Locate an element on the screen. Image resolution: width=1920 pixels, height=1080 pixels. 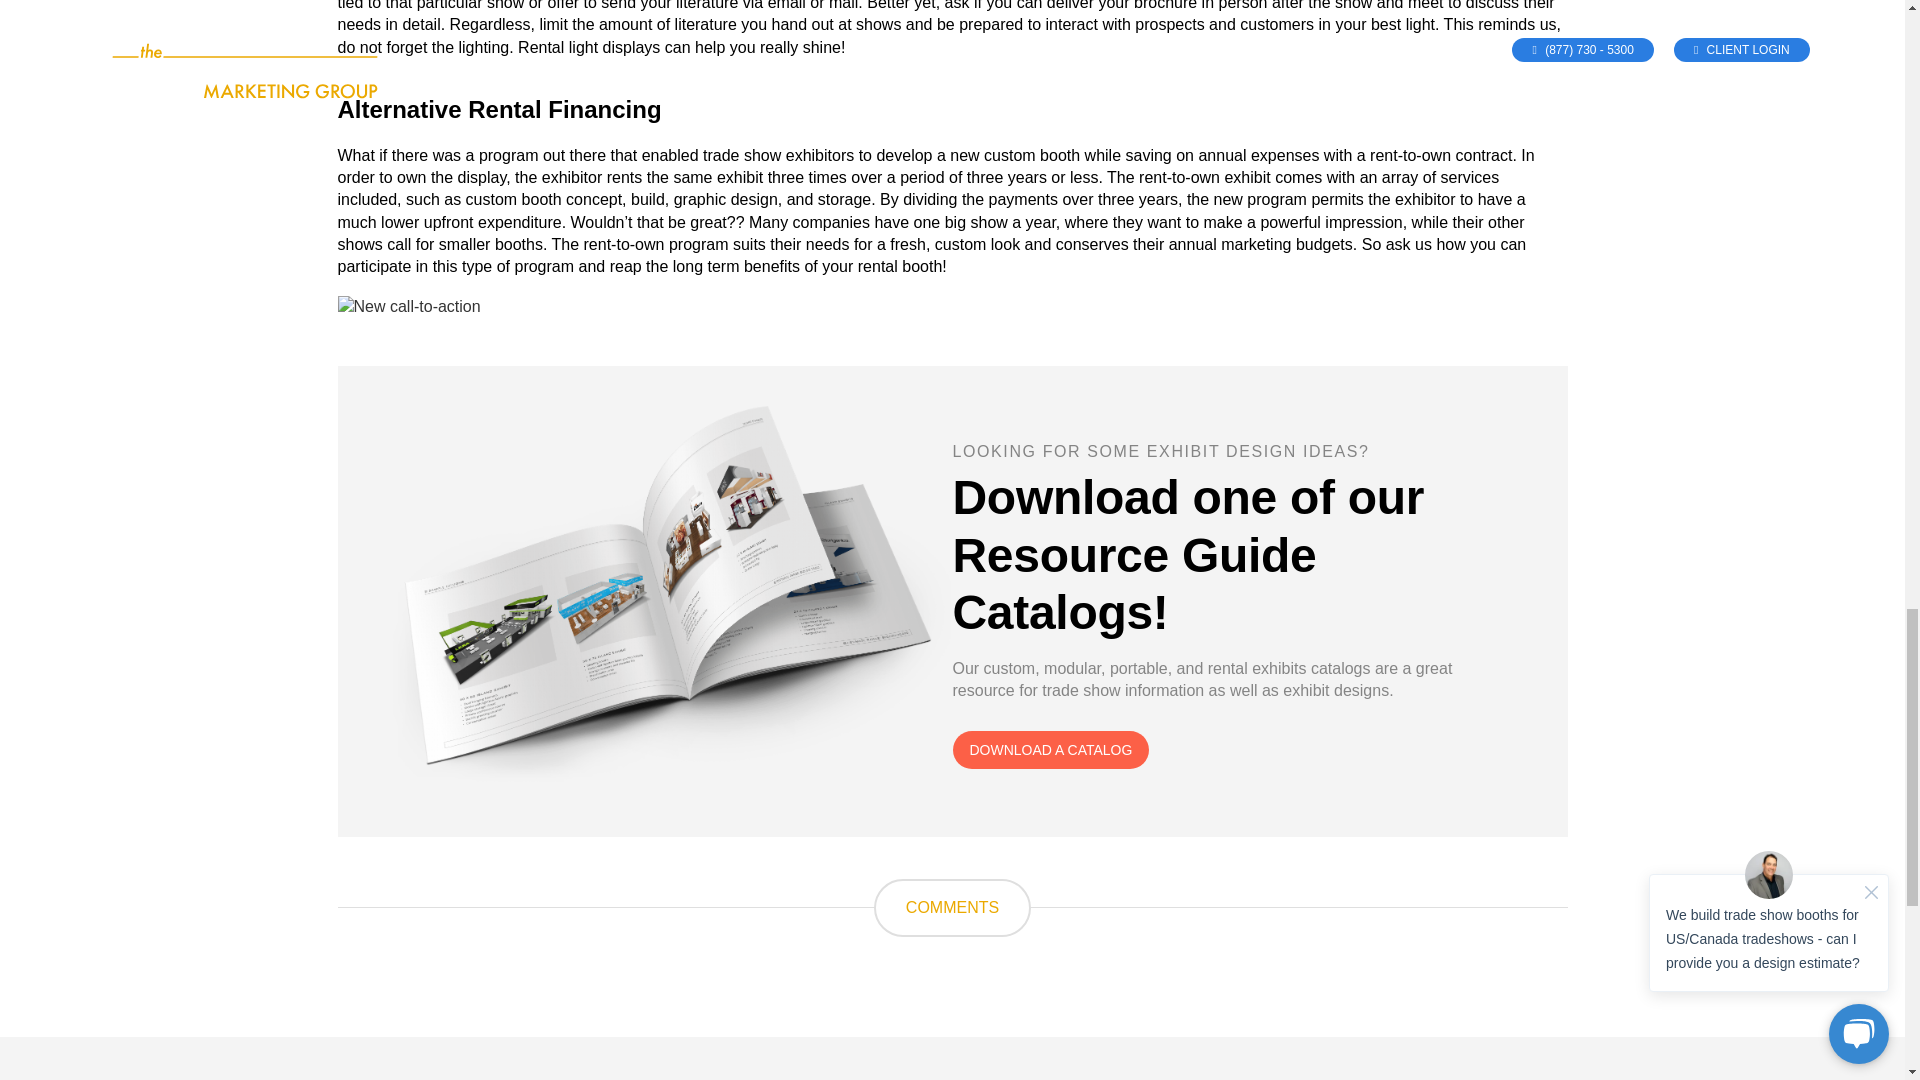
Download A Catalog is located at coordinates (1050, 750).